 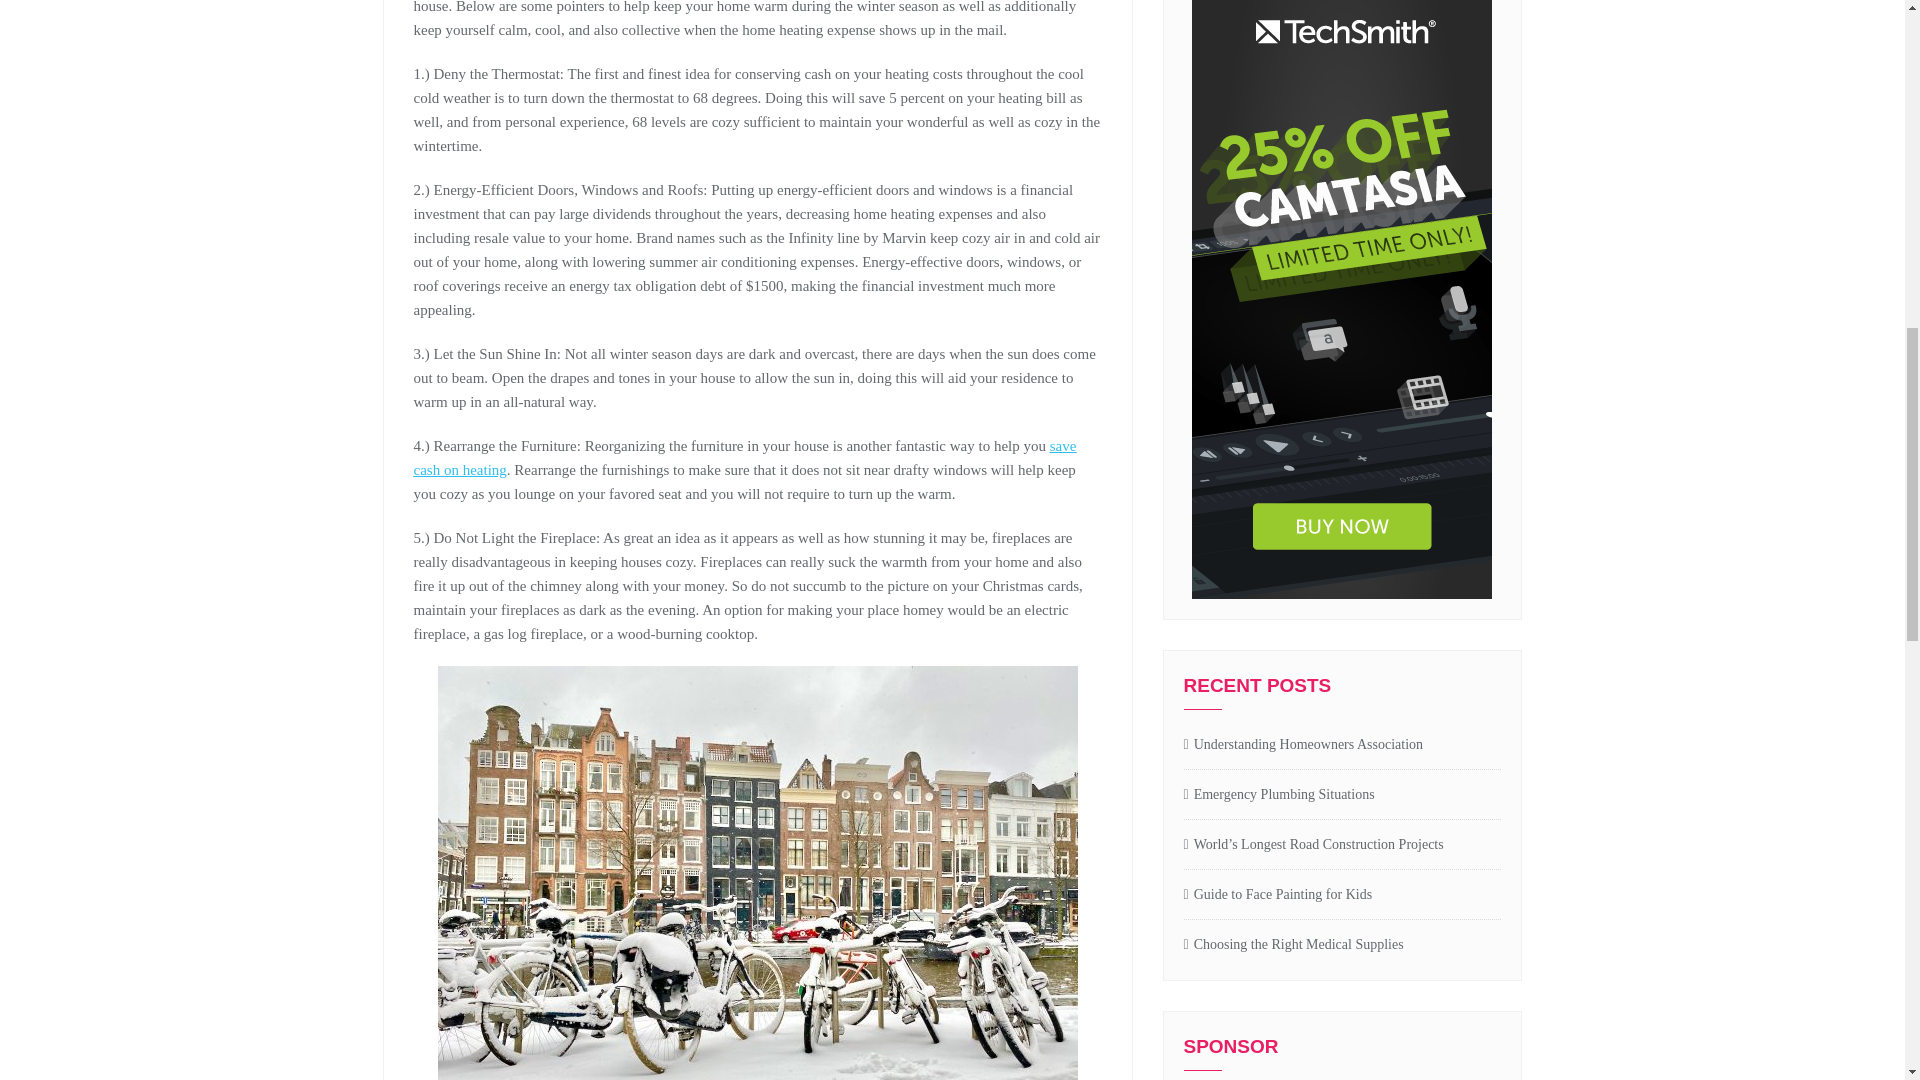 I want to click on save cash on heating, so click(x=746, y=458).